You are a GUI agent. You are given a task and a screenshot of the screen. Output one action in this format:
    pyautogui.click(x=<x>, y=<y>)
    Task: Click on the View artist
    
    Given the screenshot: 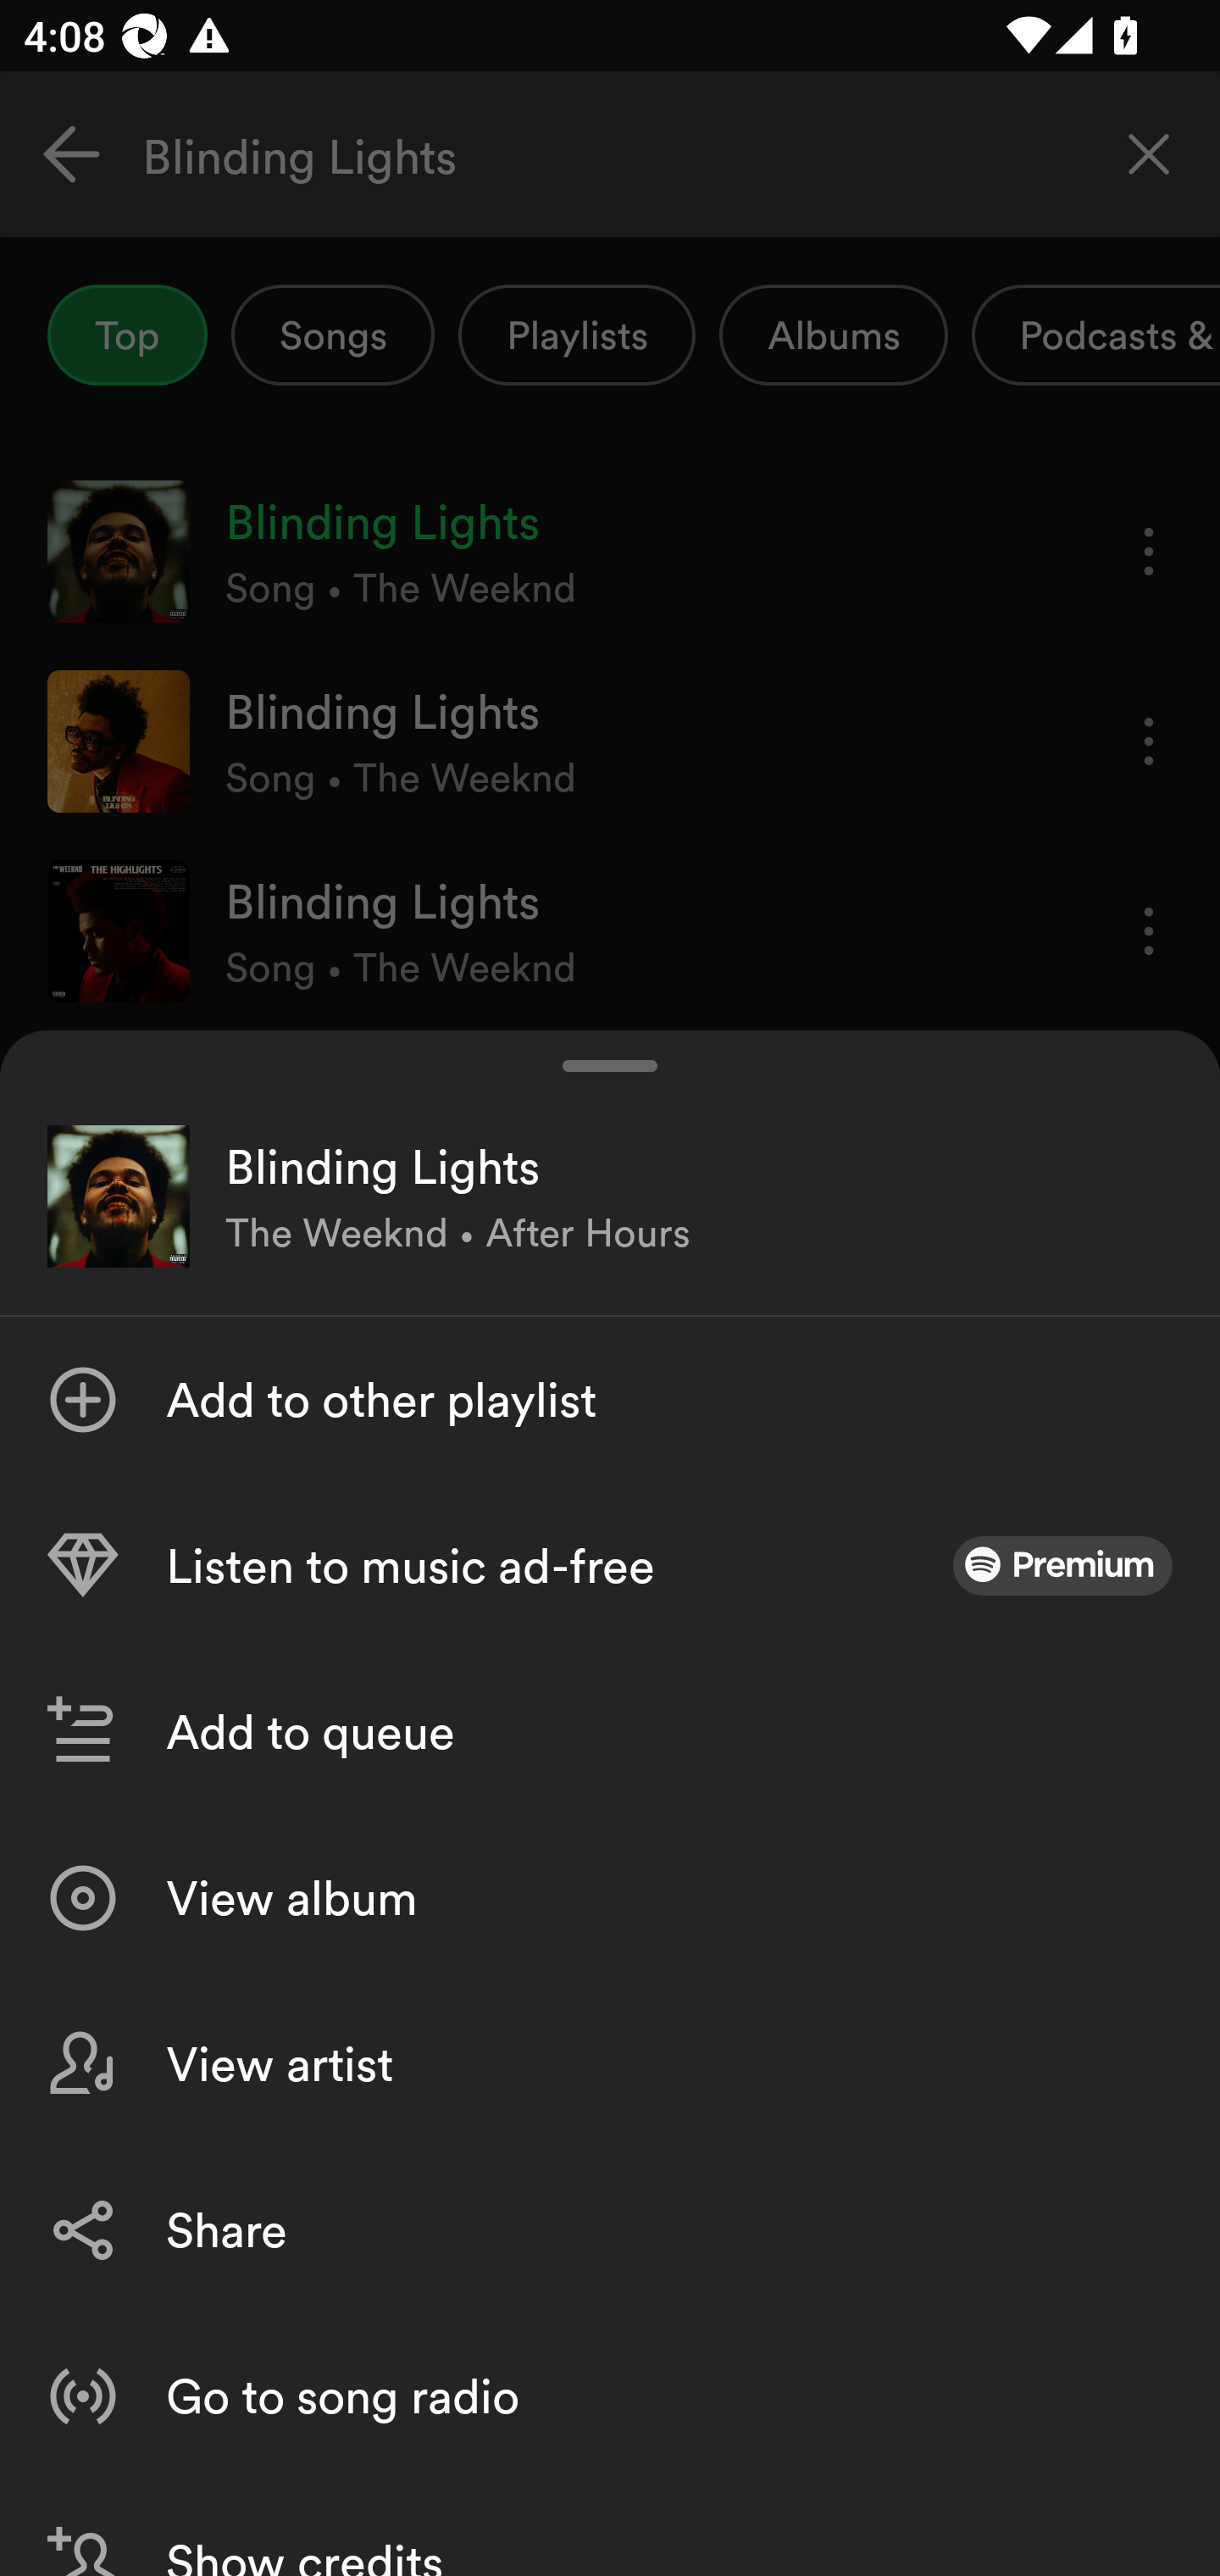 What is the action you would take?
    pyautogui.click(x=610, y=2064)
    